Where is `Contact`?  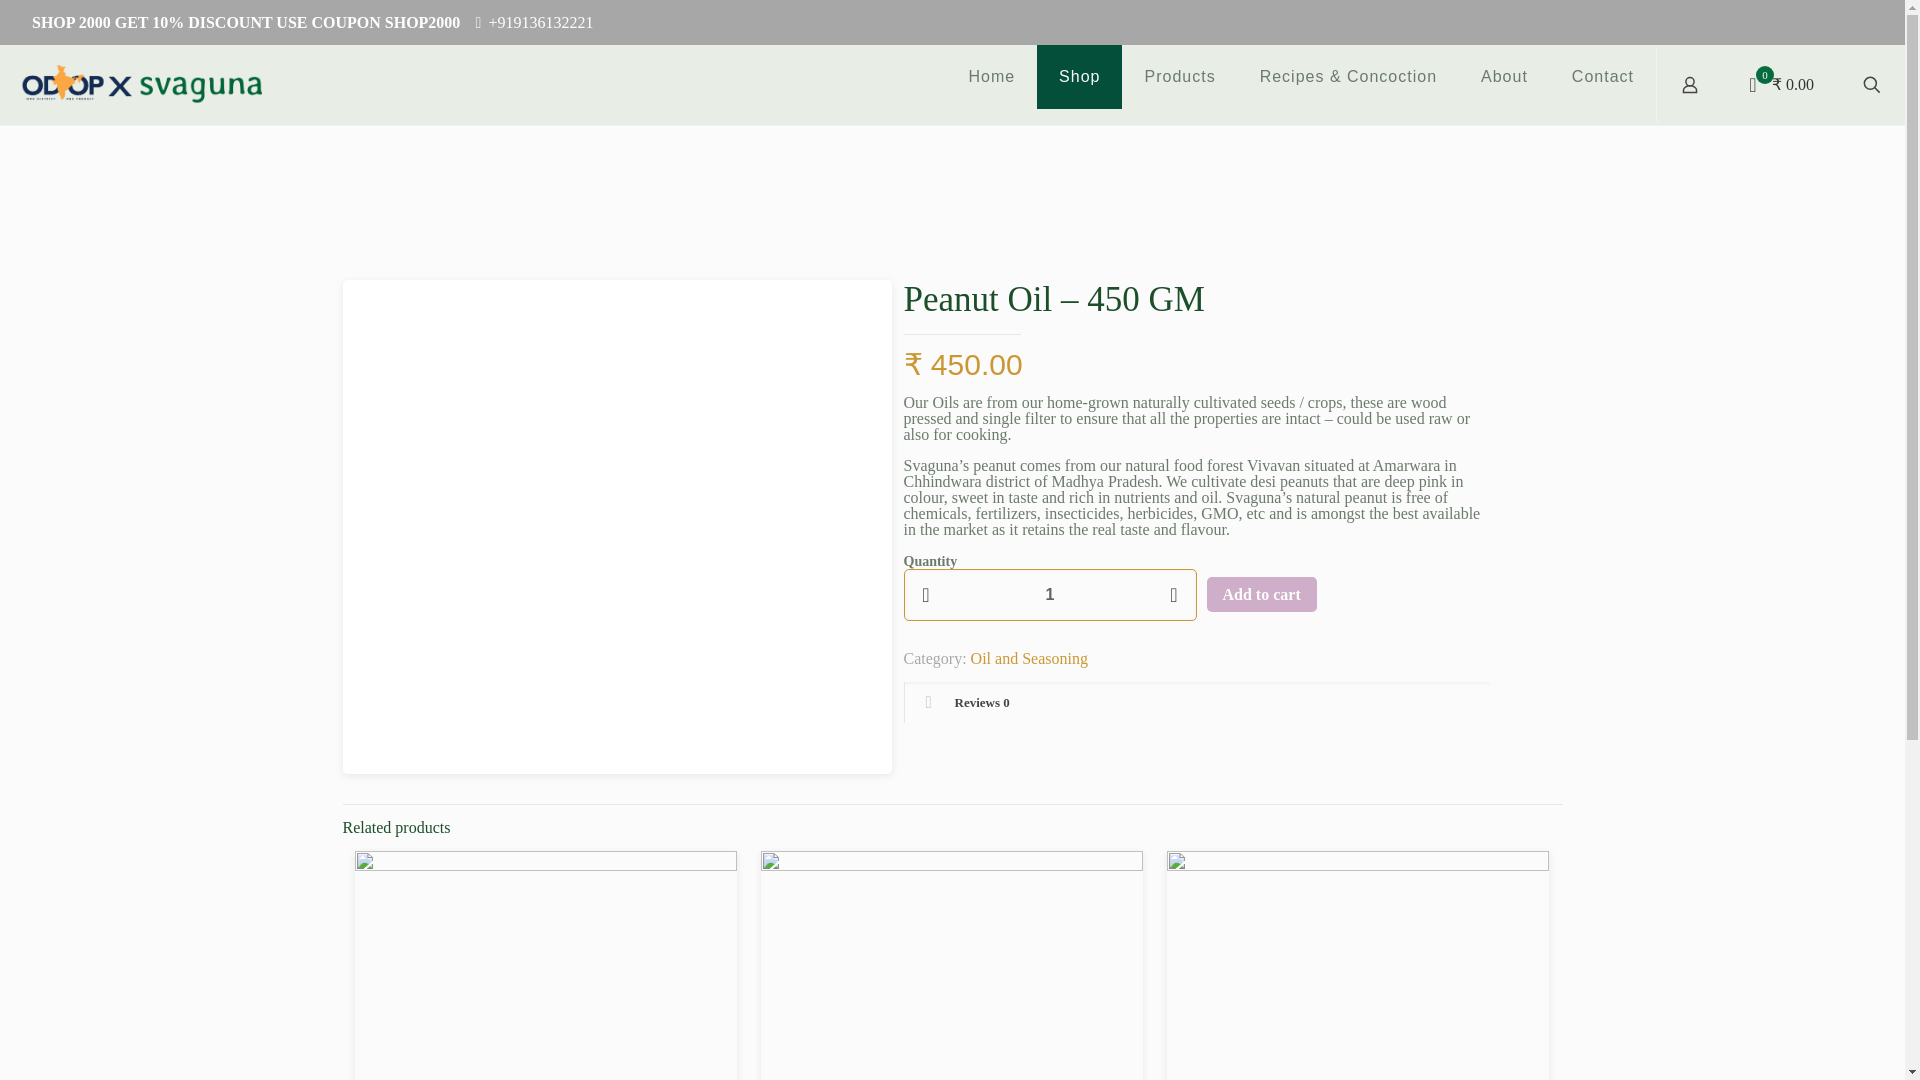 Contact is located at coordinates (1602, 77).